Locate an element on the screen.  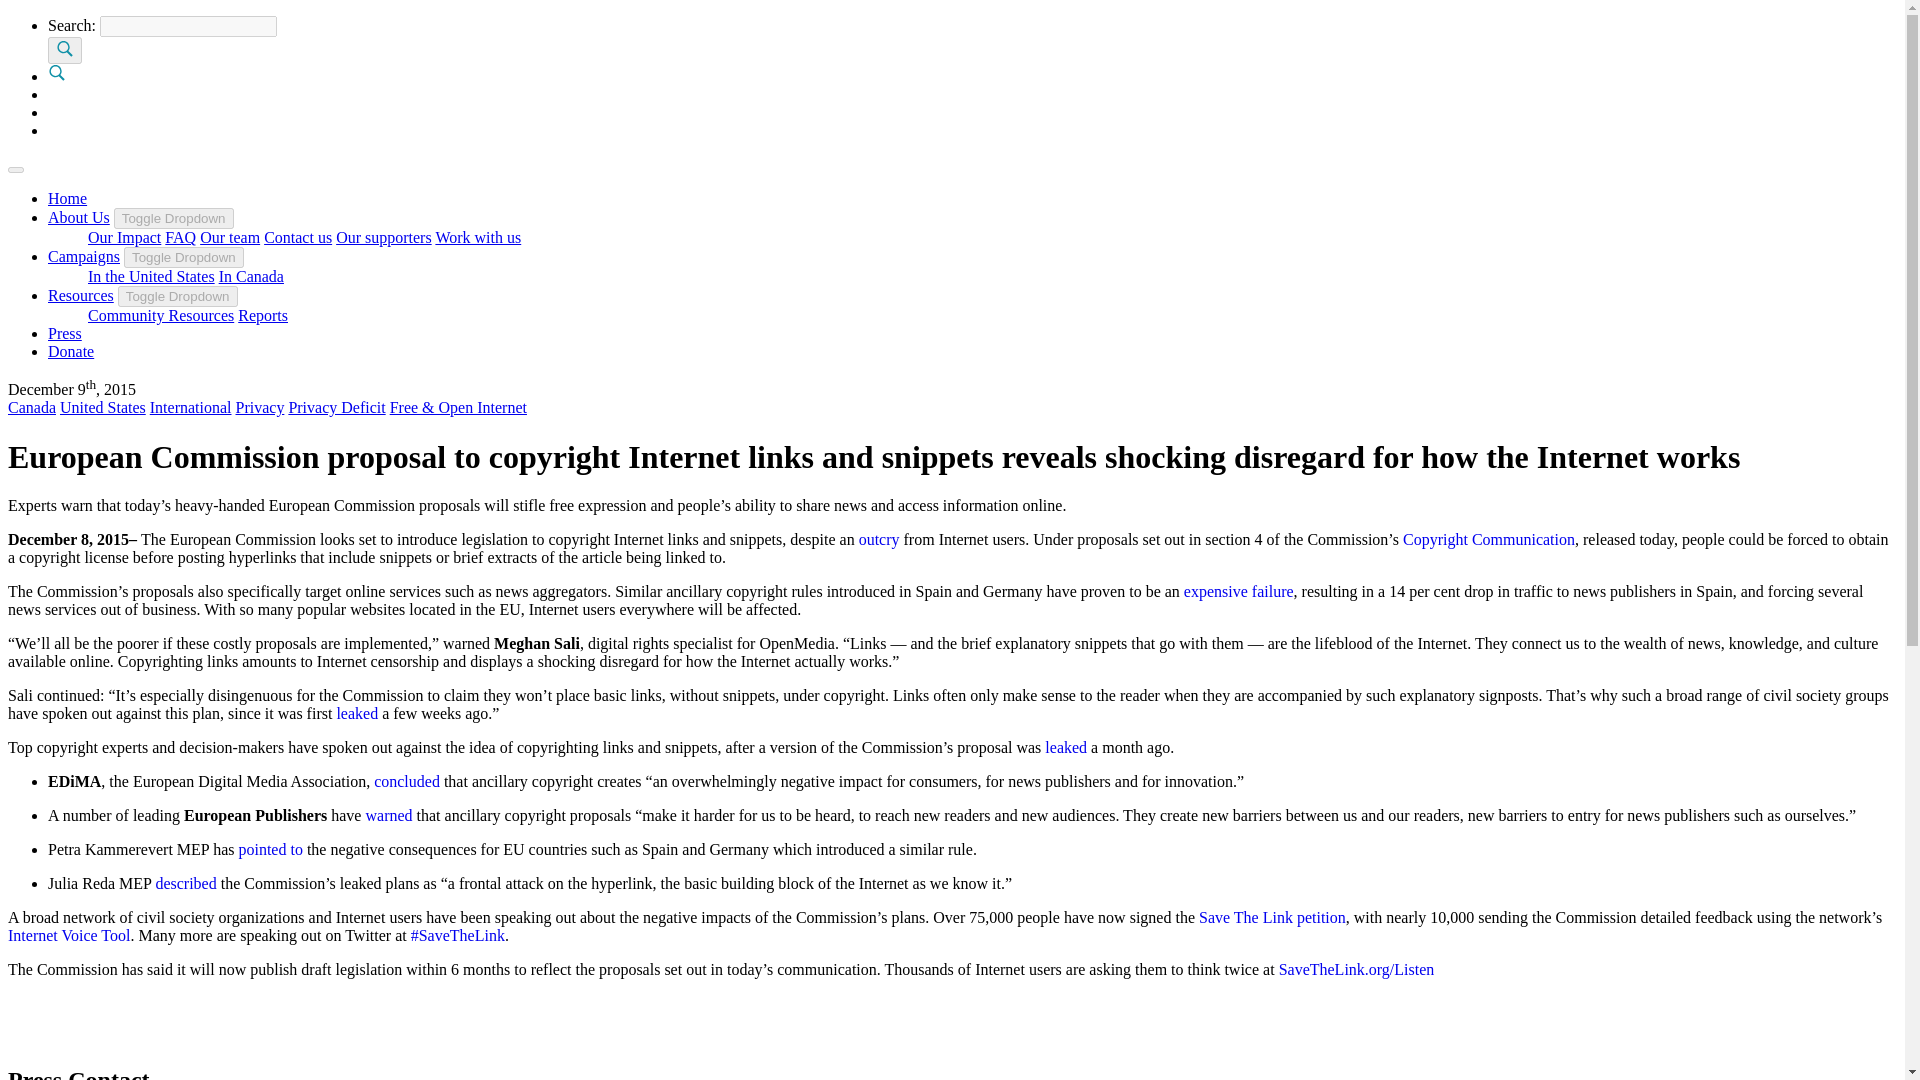
About Us is located at coordinates (78, 217).